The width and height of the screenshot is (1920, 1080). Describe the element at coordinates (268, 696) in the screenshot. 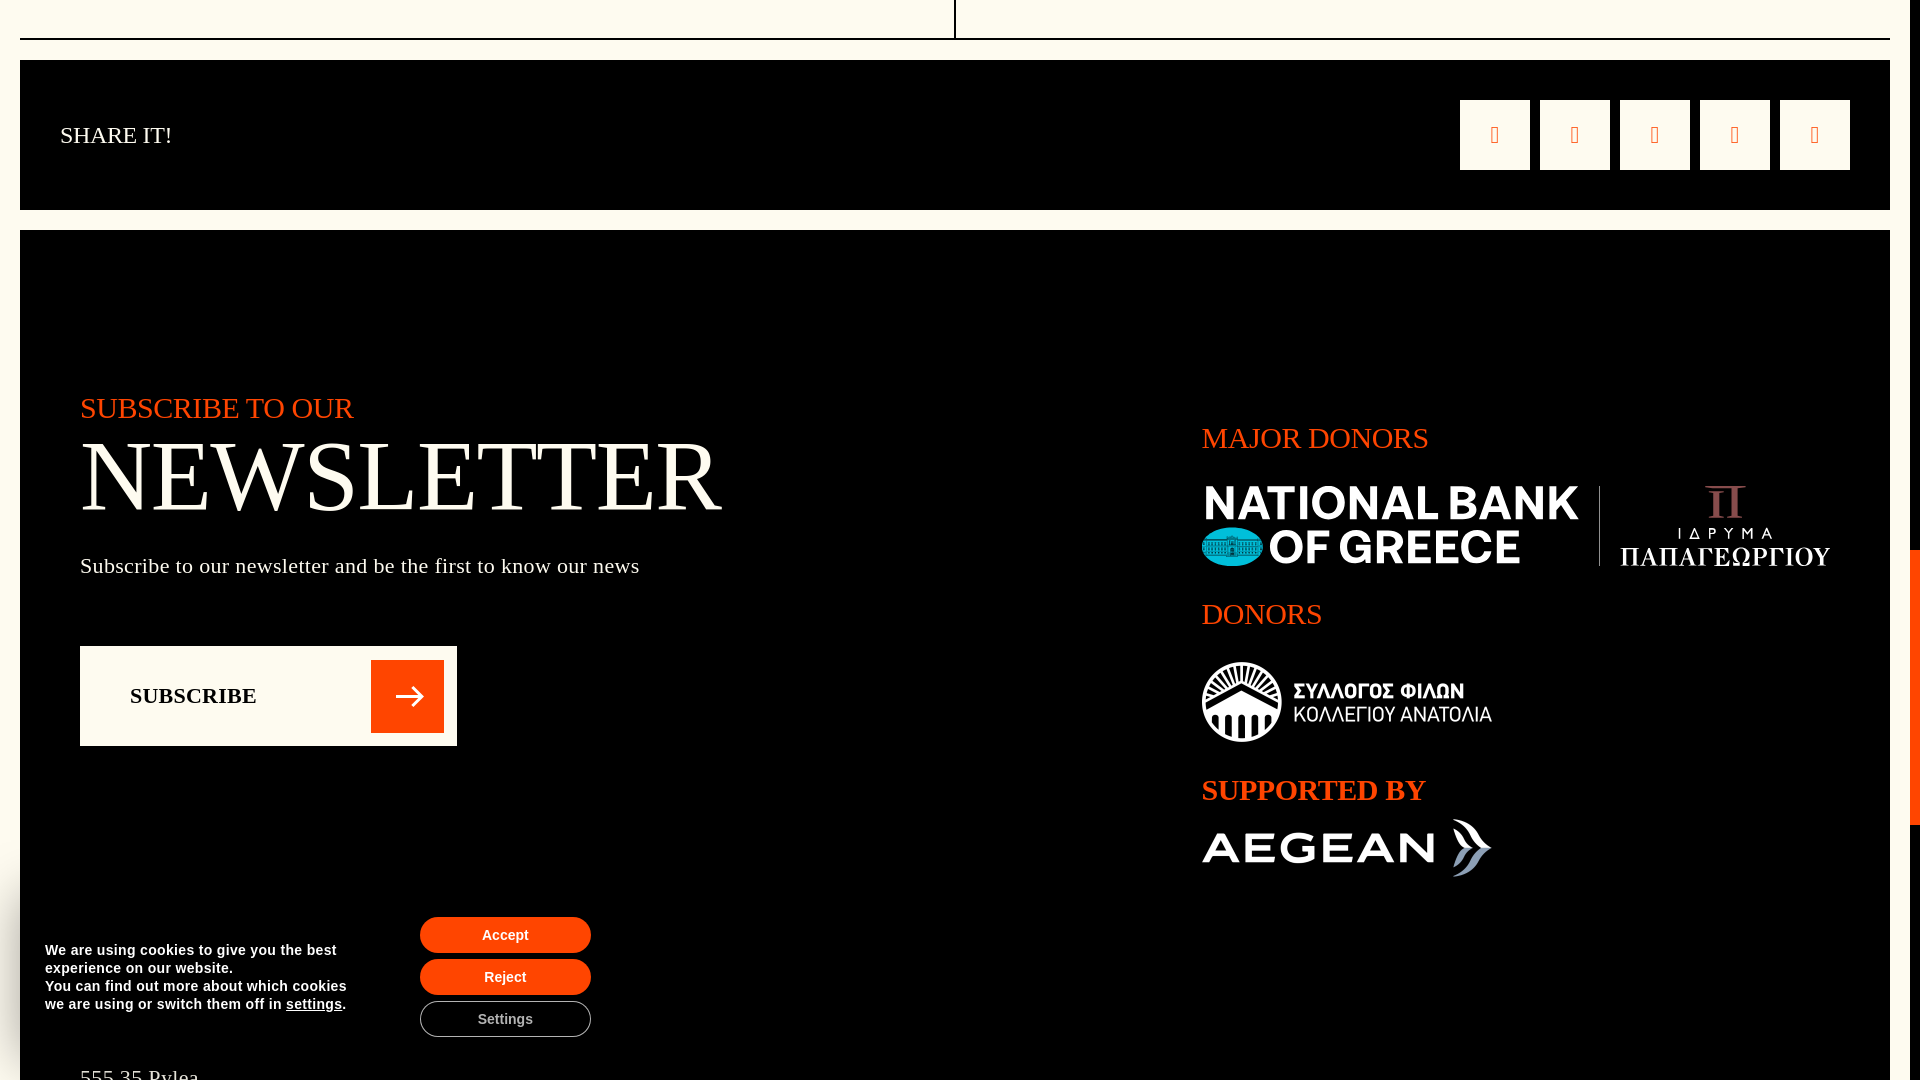

I see `SUBSCRIBE` at that location.